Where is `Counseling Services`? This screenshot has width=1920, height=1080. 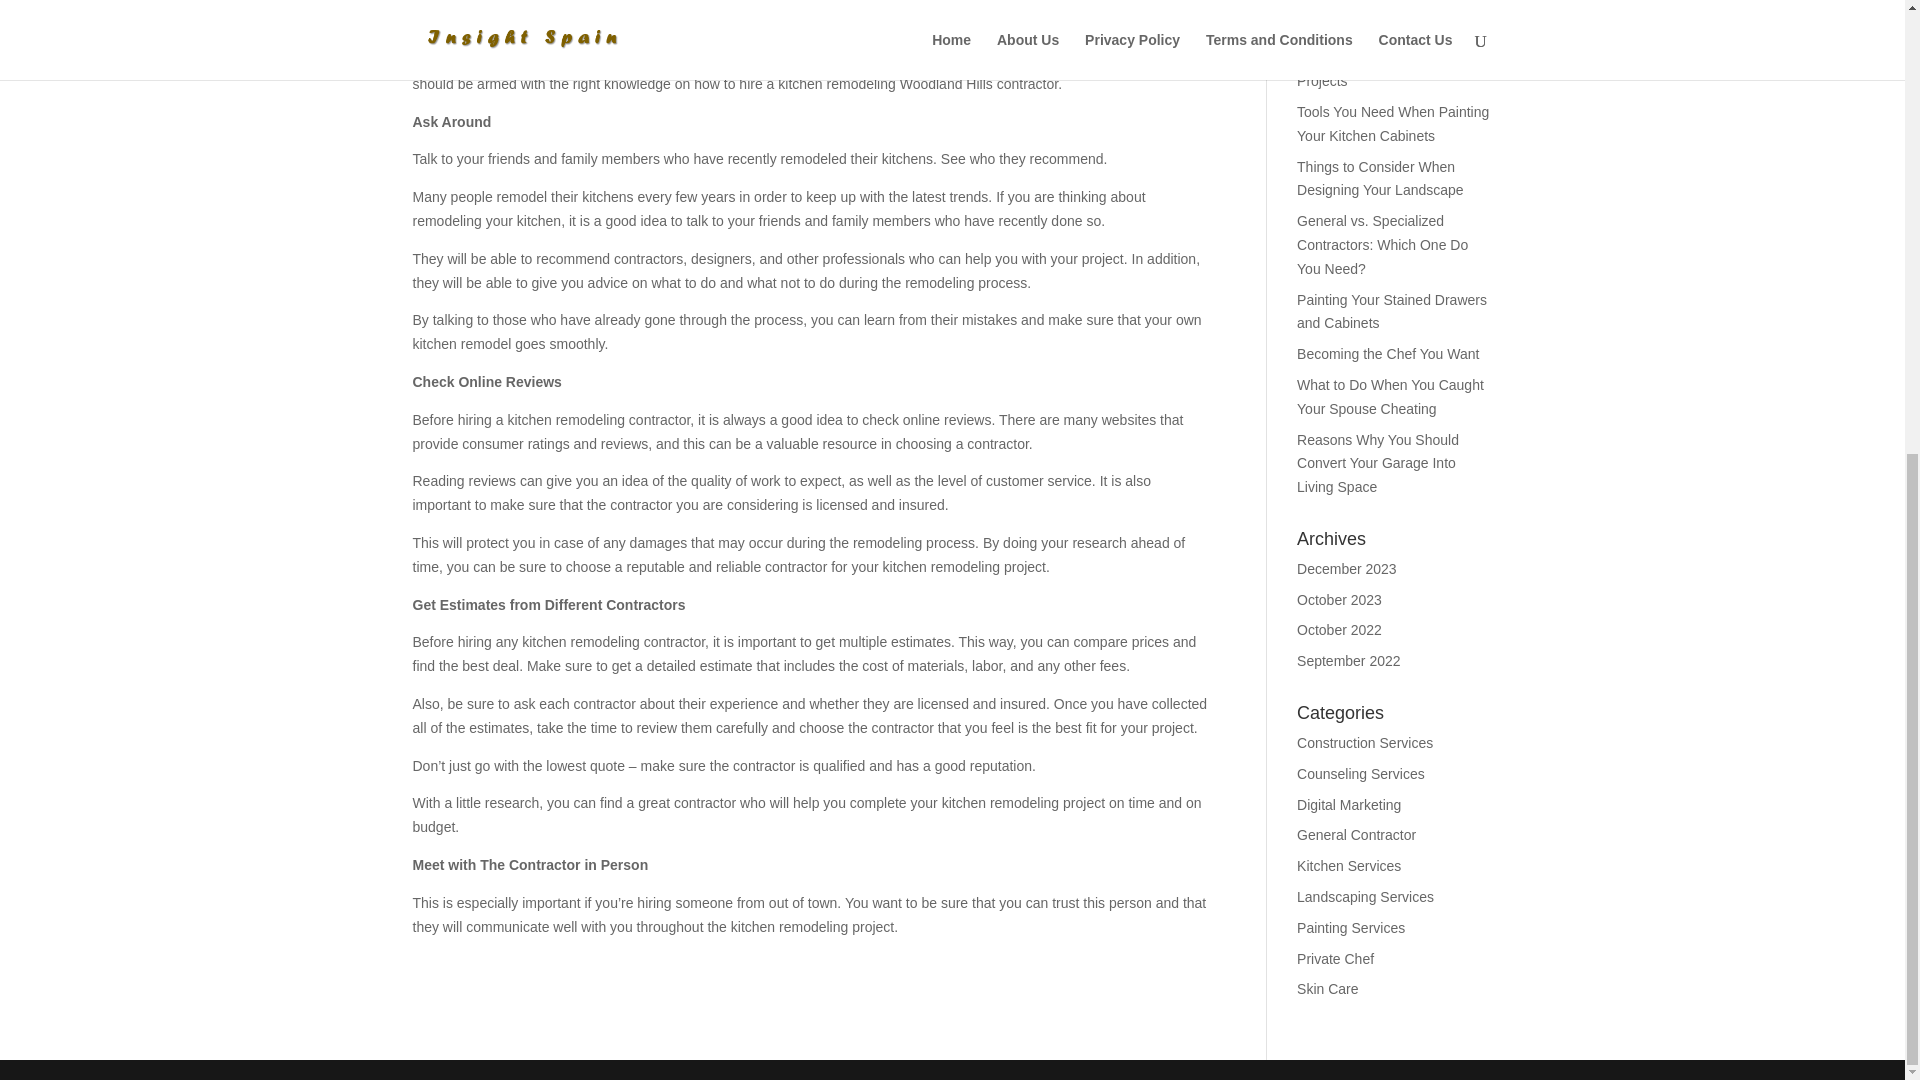
Counseling Services is located at coordinates (1360, 773).